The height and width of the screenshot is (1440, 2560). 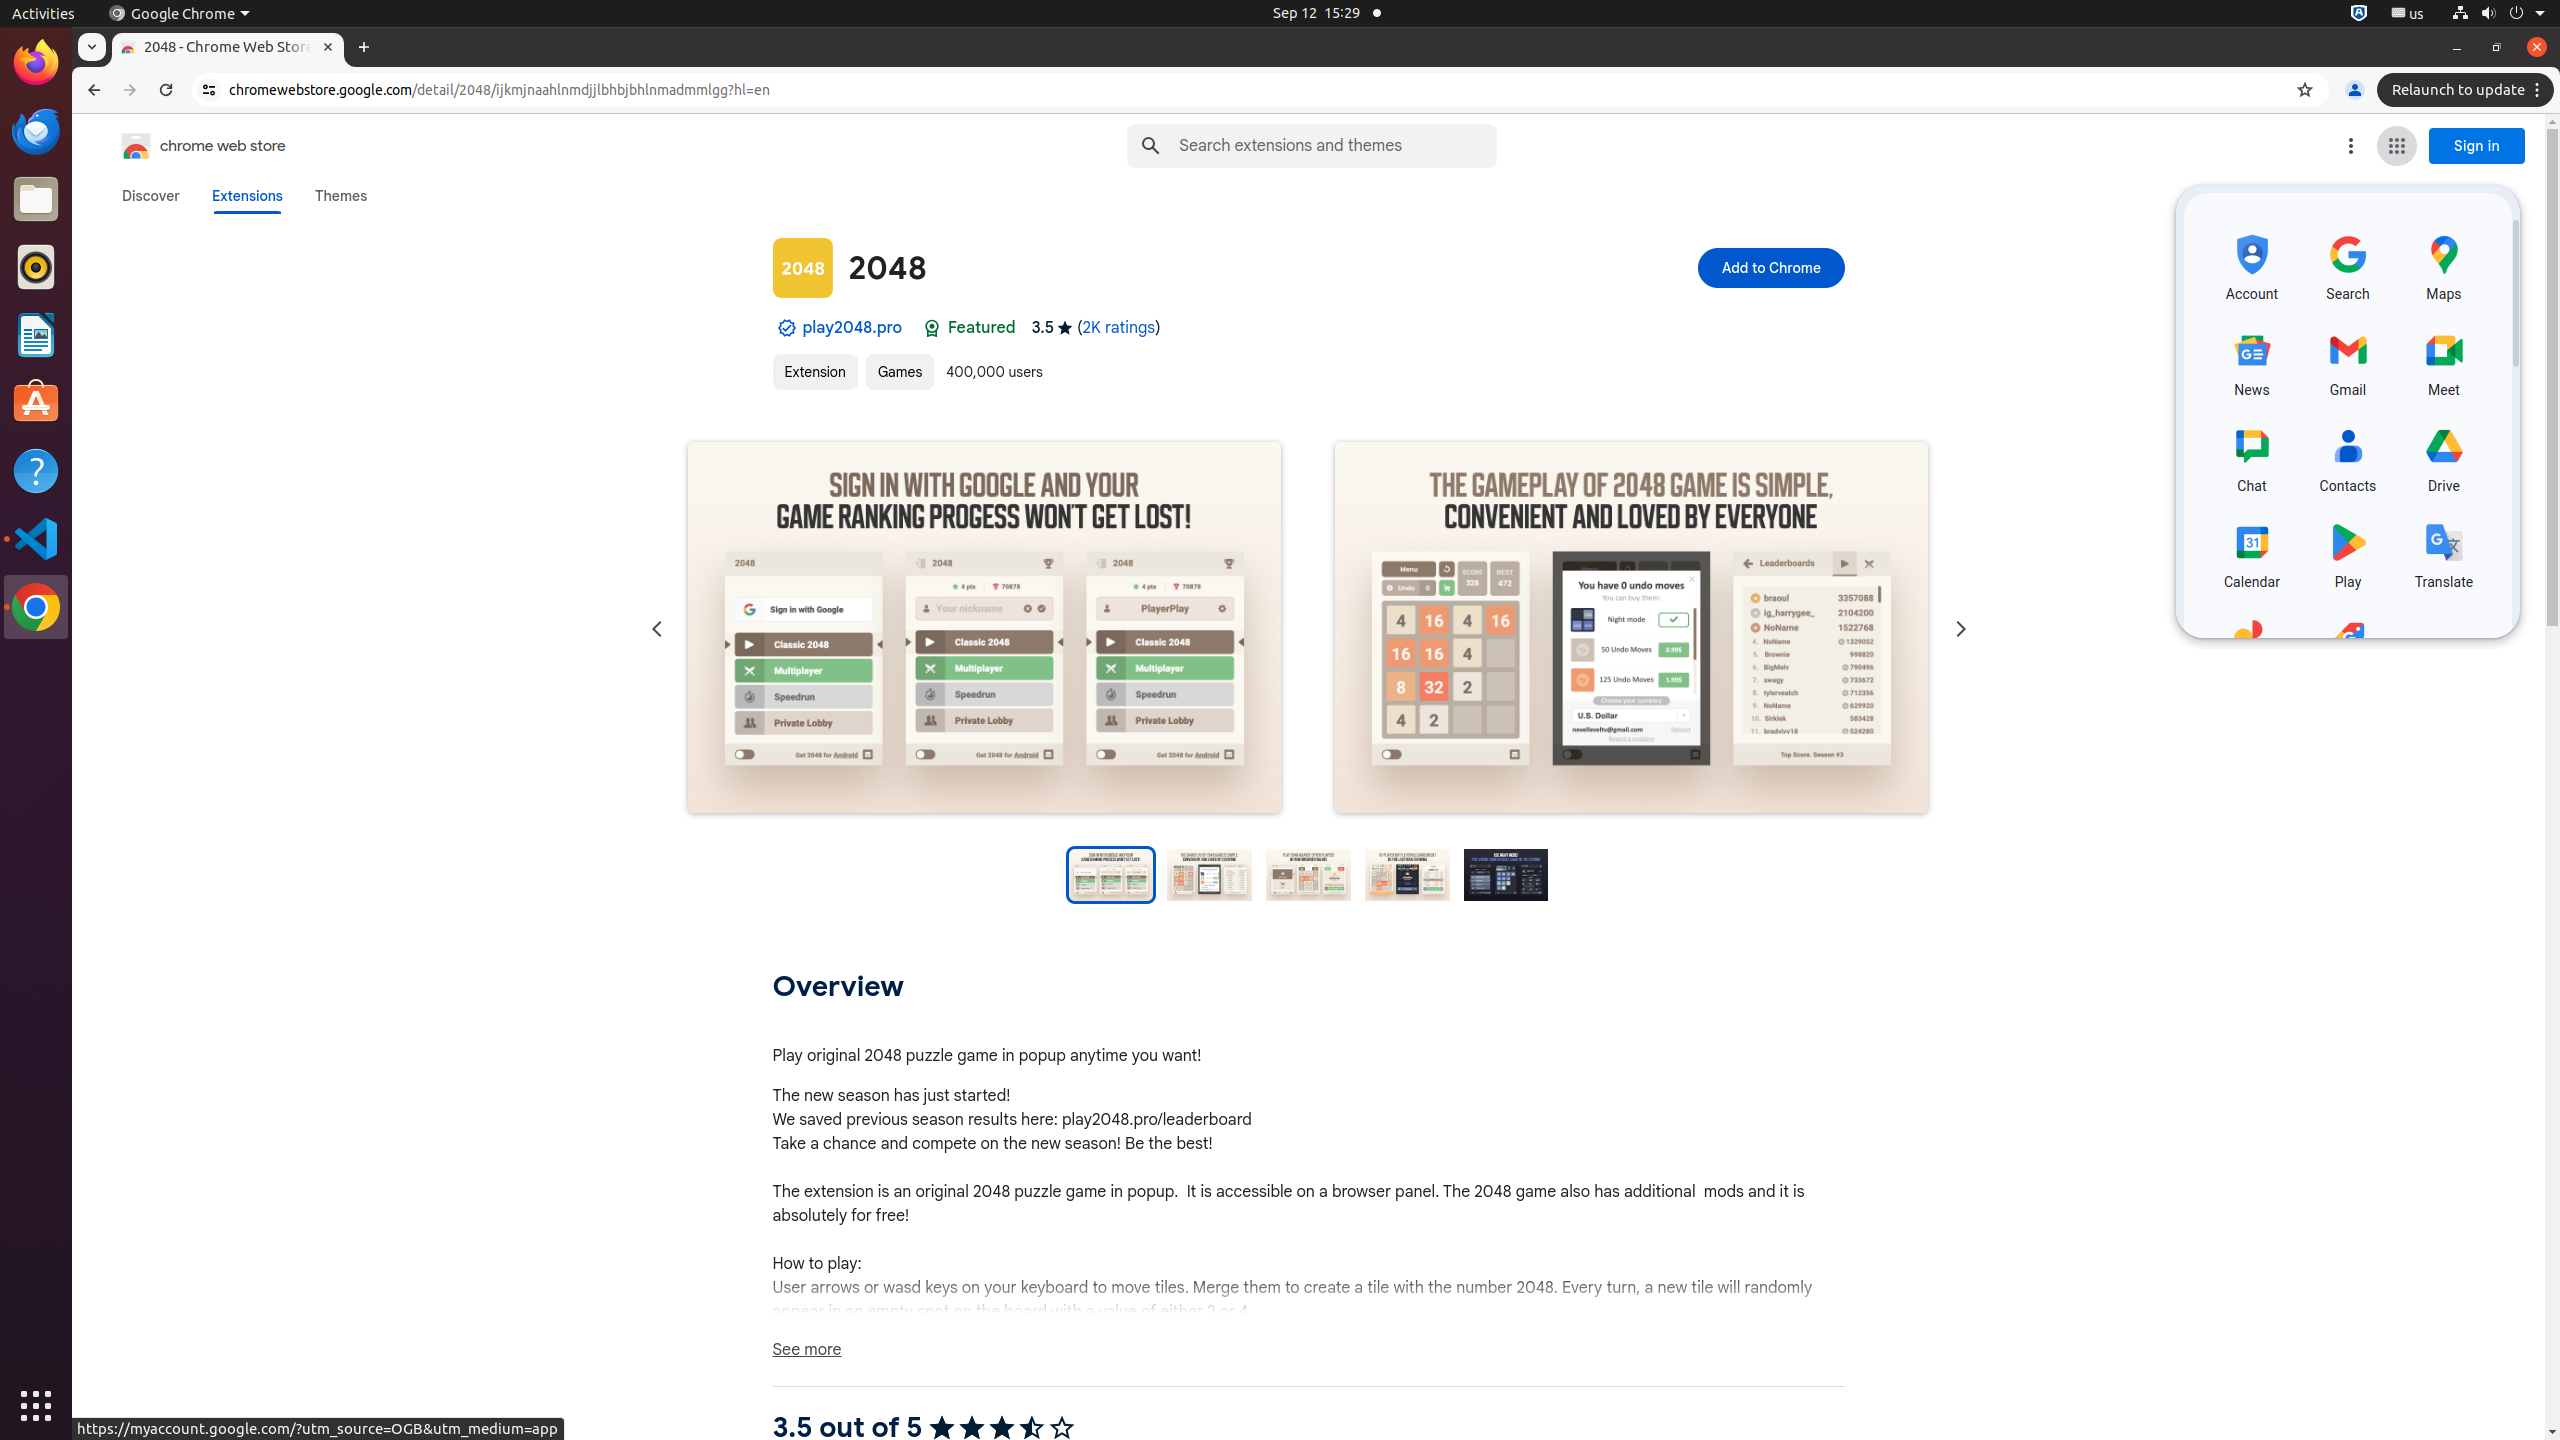 I want to click on 2K ratings, so click(x=1119, y=328).